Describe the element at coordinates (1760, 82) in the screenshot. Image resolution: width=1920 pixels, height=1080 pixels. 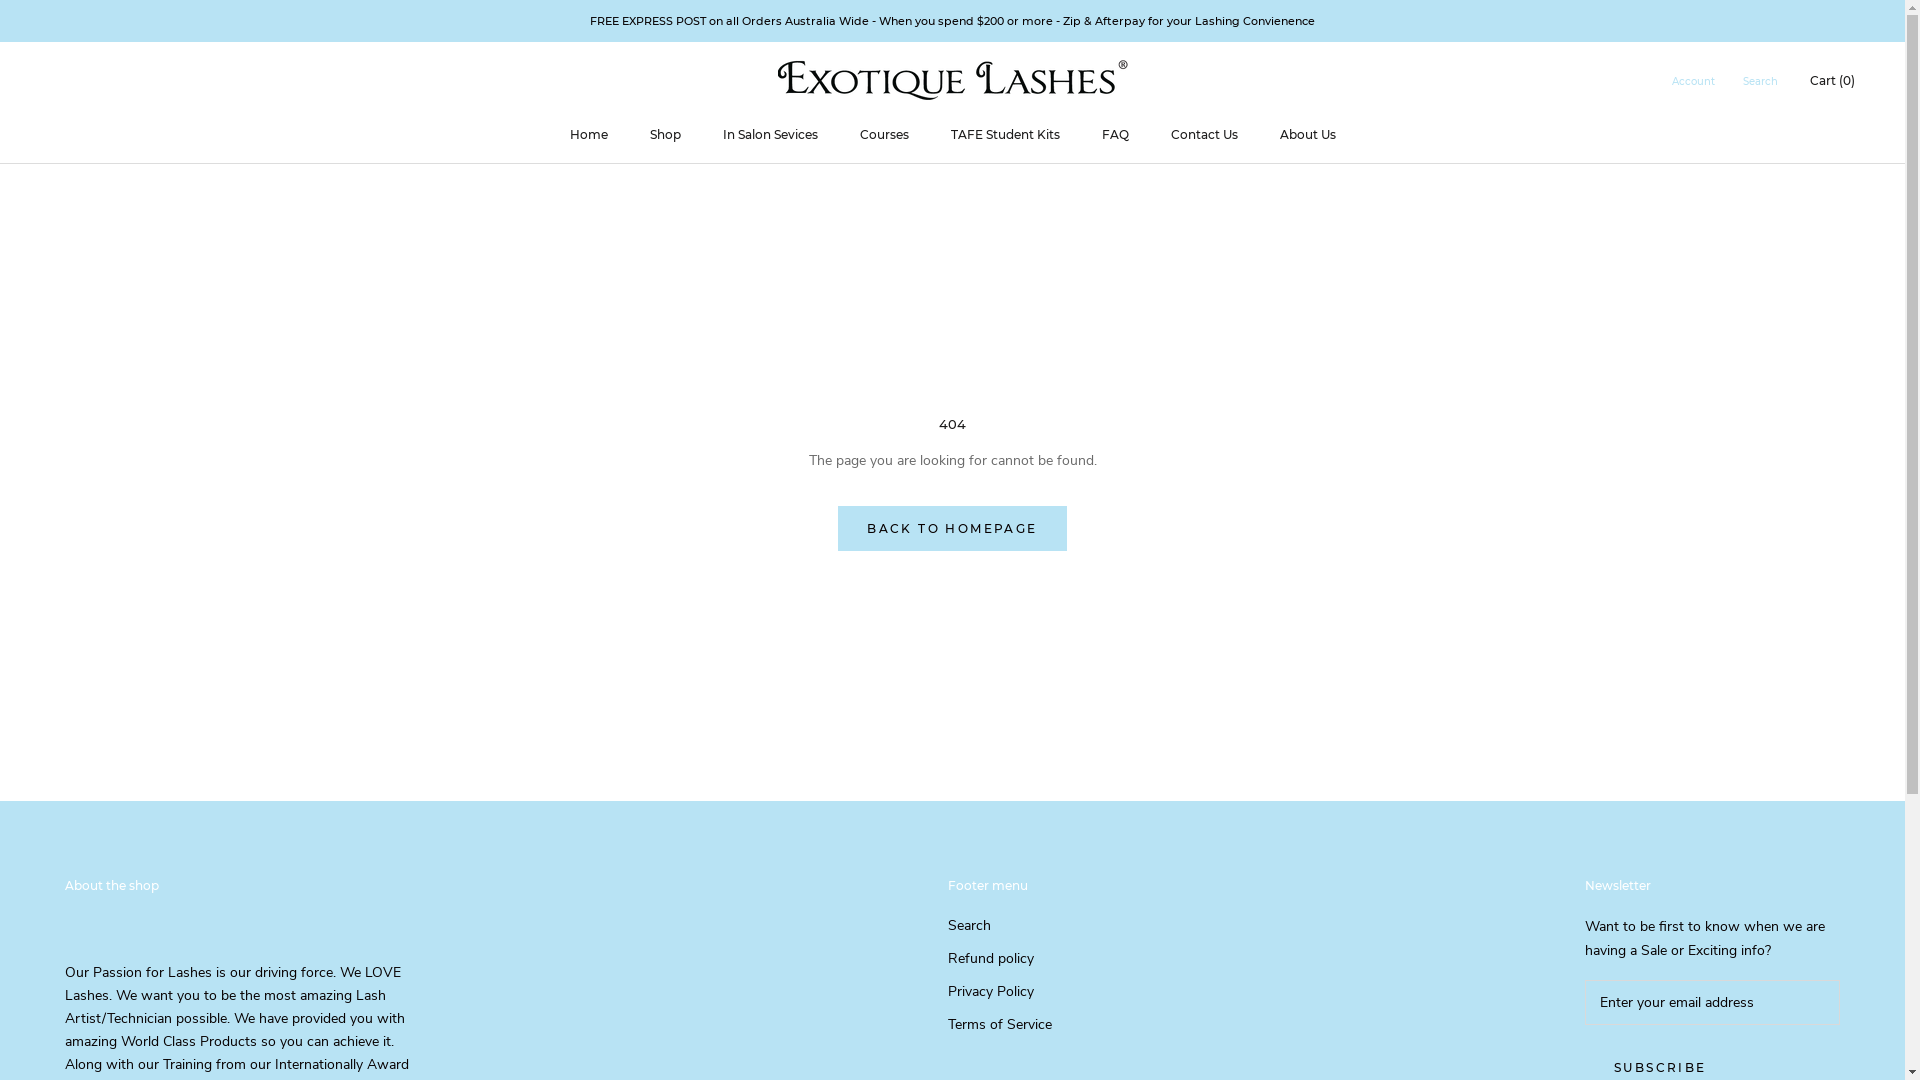
I see `Search` at that location.